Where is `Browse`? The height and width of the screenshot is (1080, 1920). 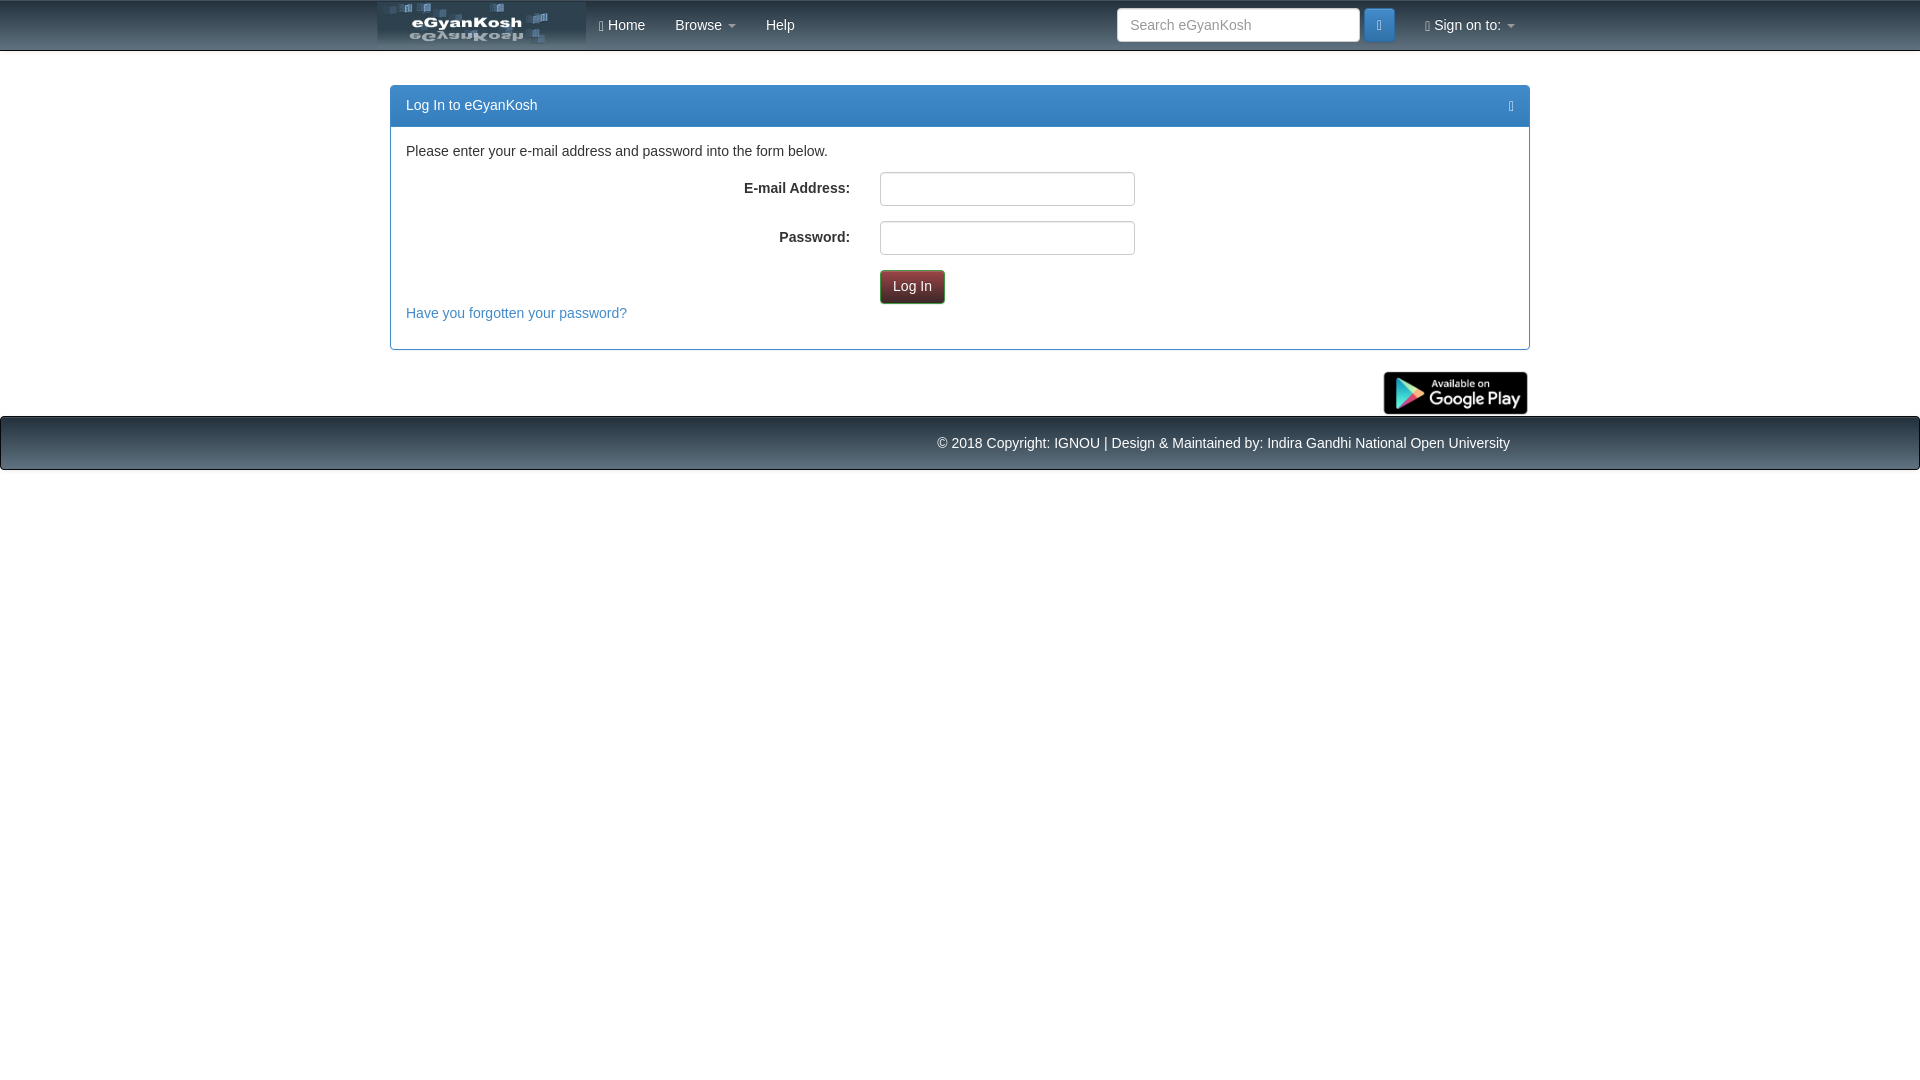 Browse is located at coordinates (705, 24).